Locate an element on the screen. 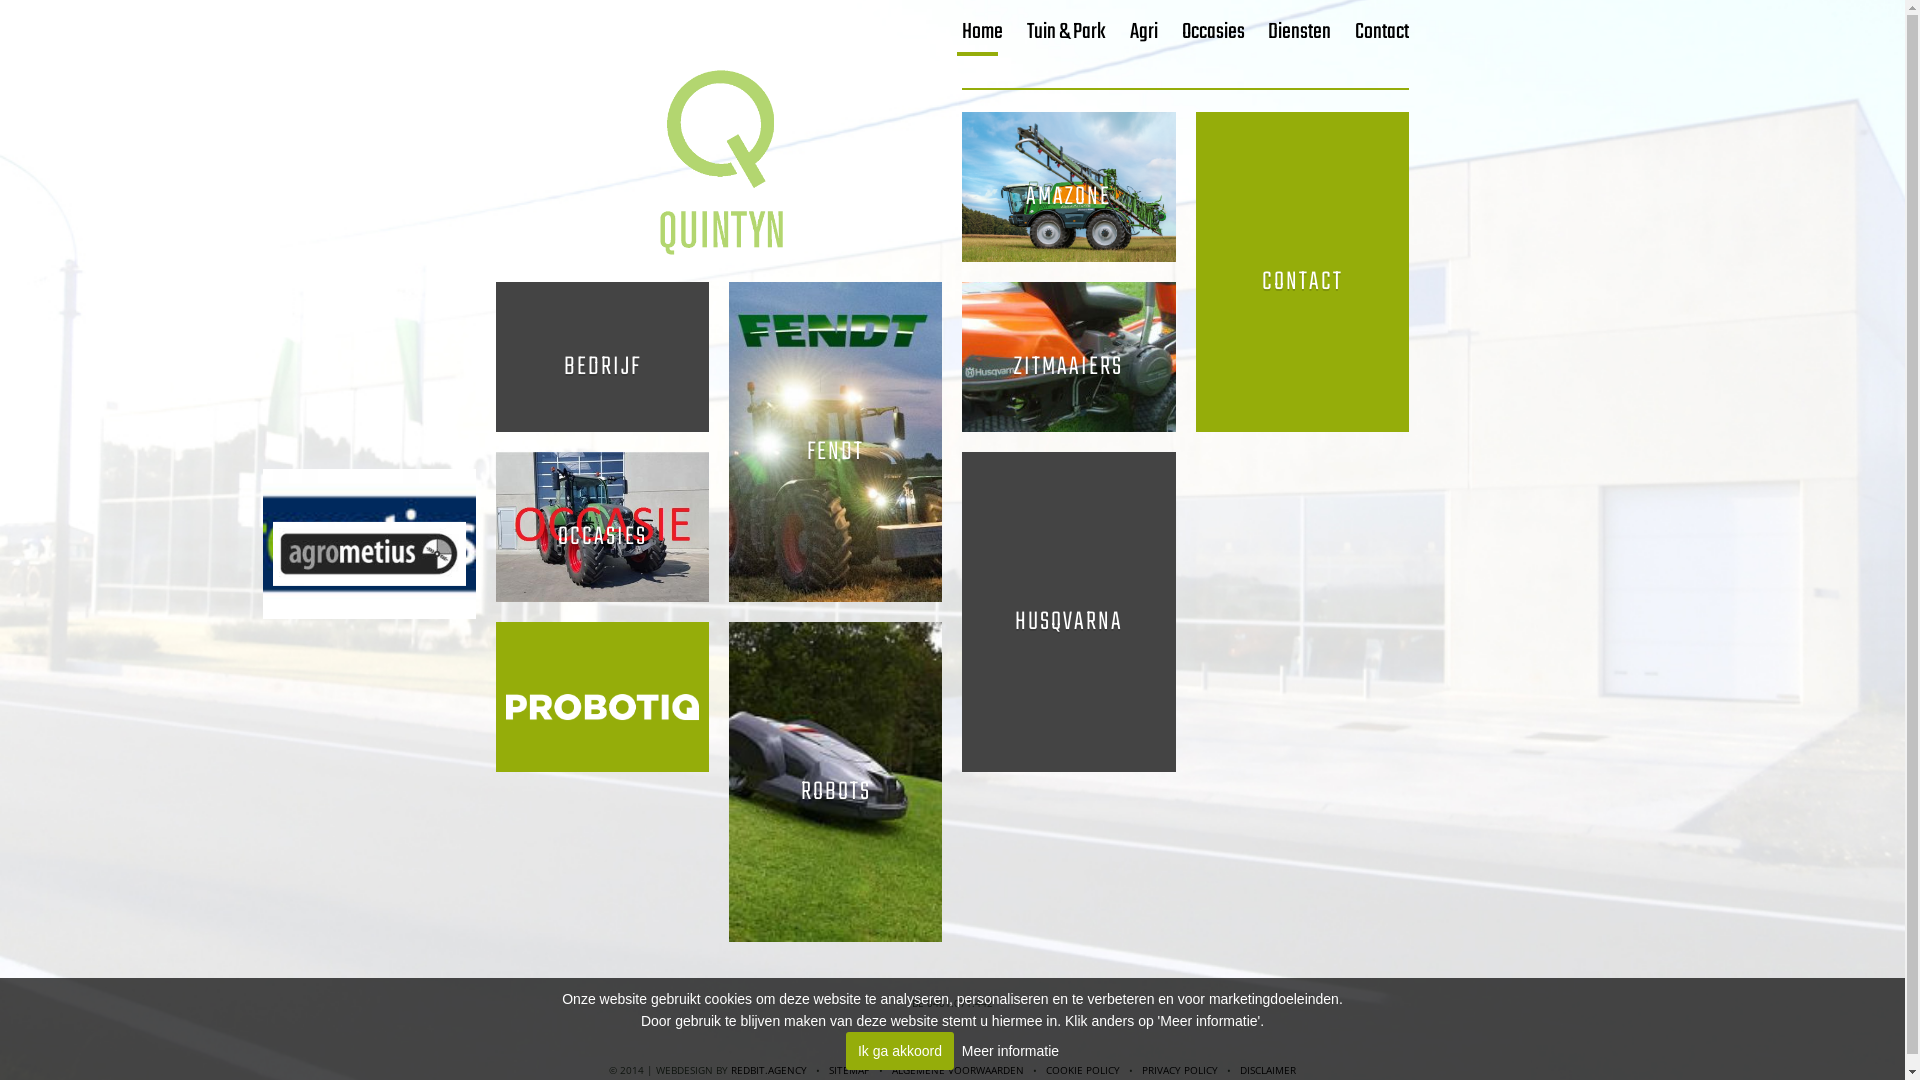  ALGEMENE VOORWAARDEN is located at coordinates (958, 1070).